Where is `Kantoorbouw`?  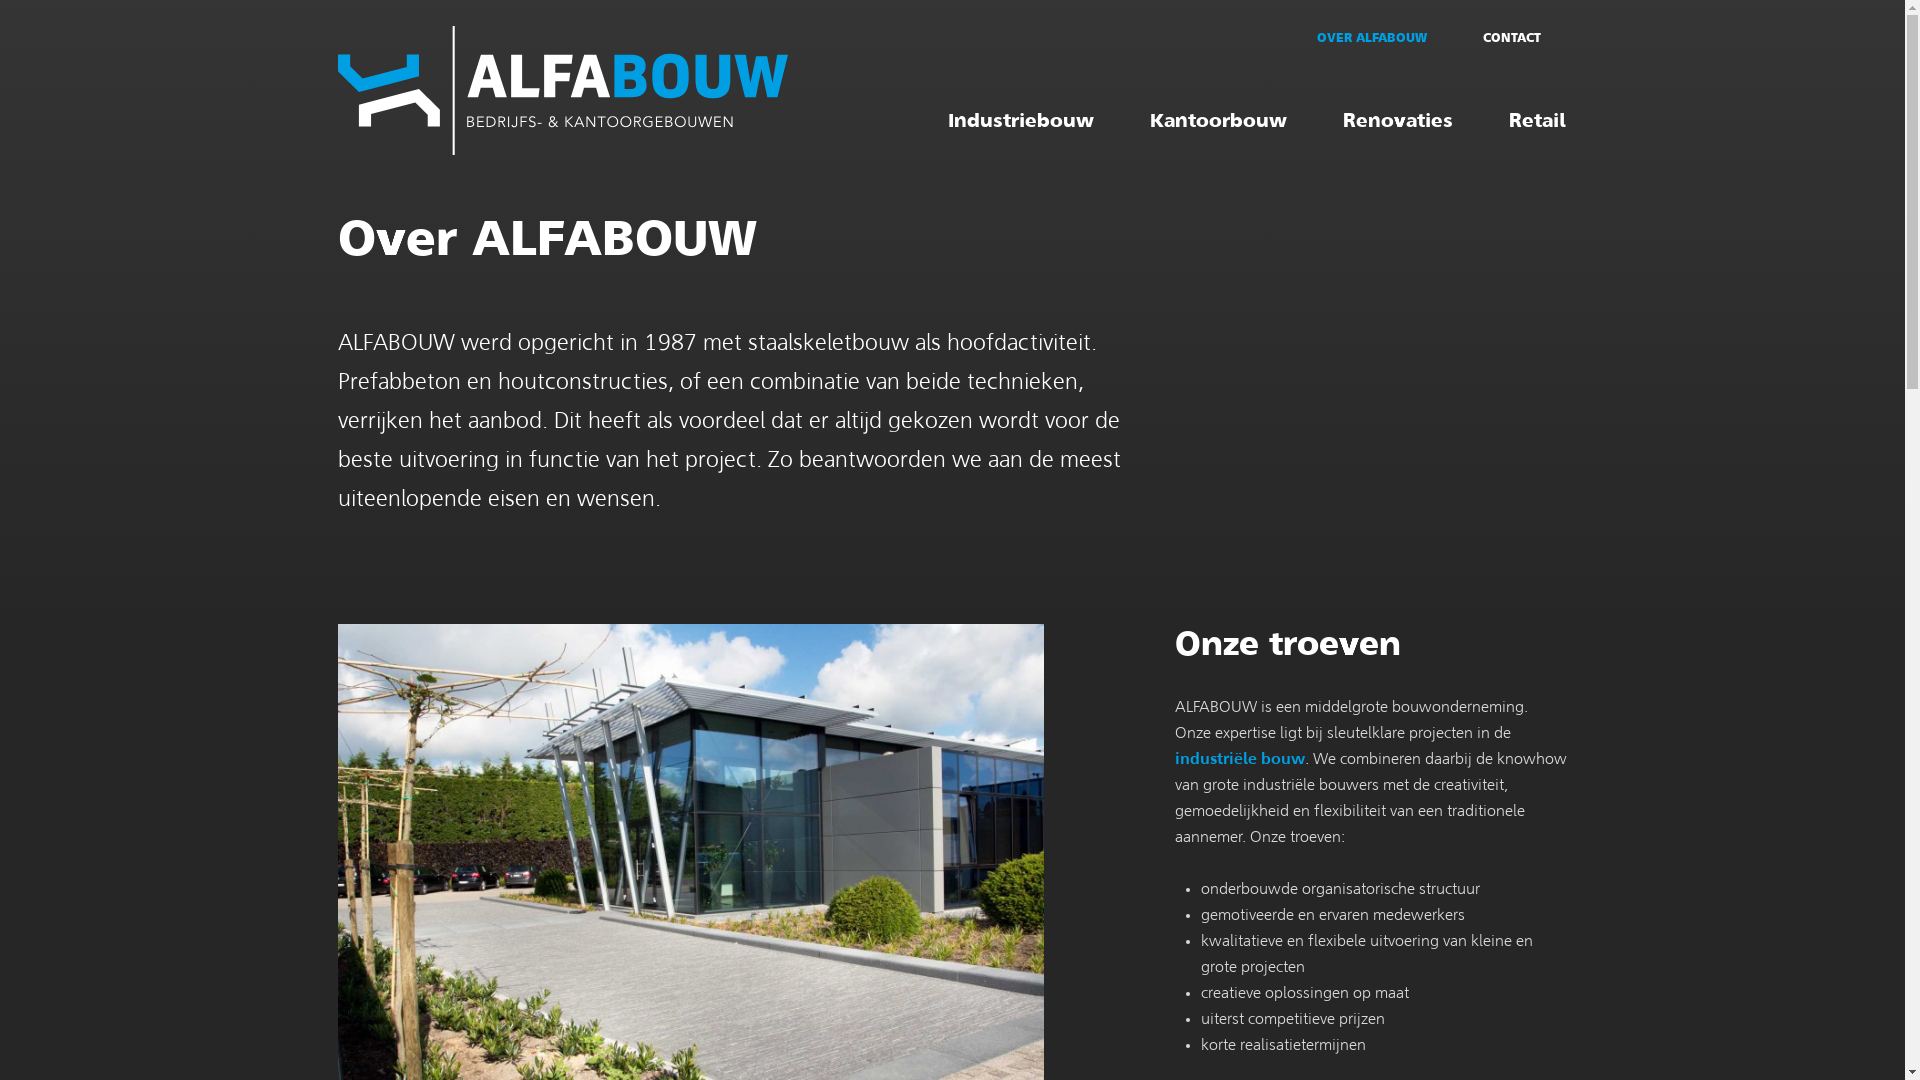 Kantoorbouw is located at coordinates (1218, 122).